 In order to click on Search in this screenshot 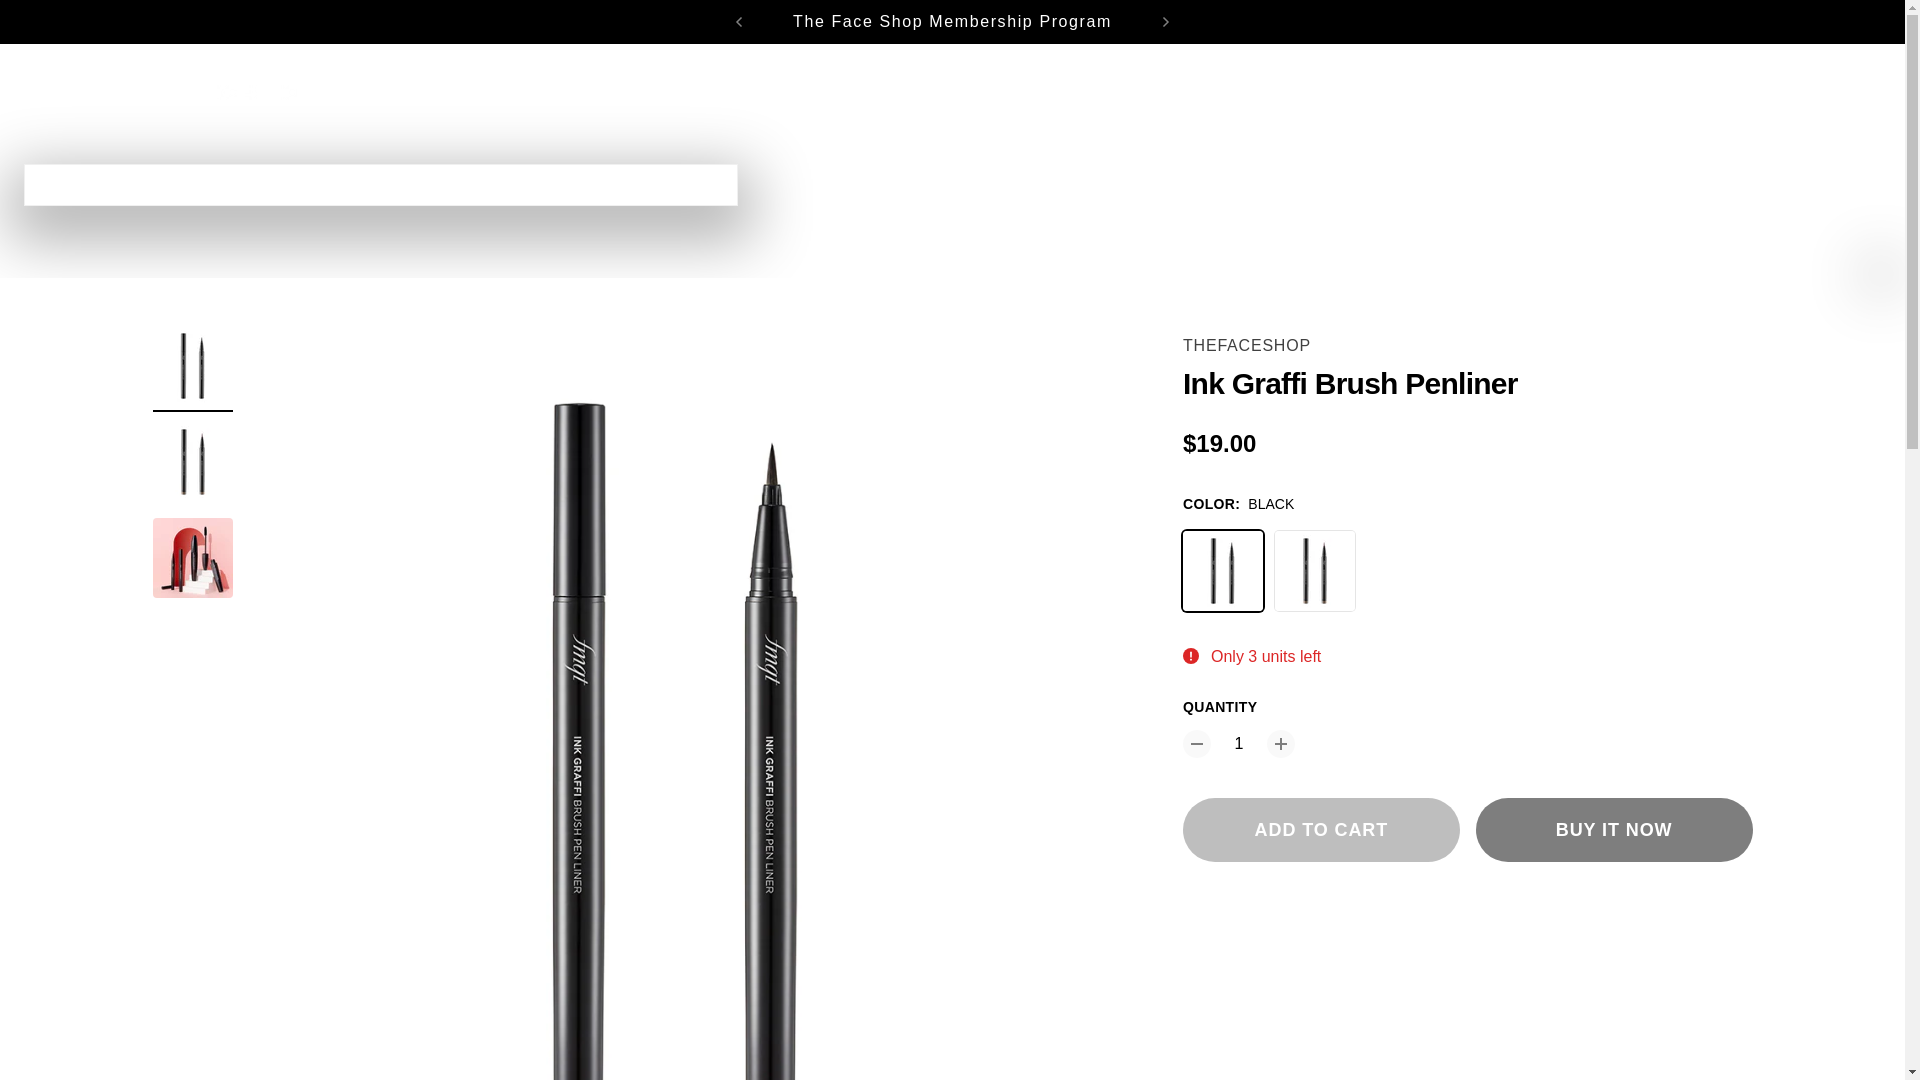, I will do `click(1694, 92)`.